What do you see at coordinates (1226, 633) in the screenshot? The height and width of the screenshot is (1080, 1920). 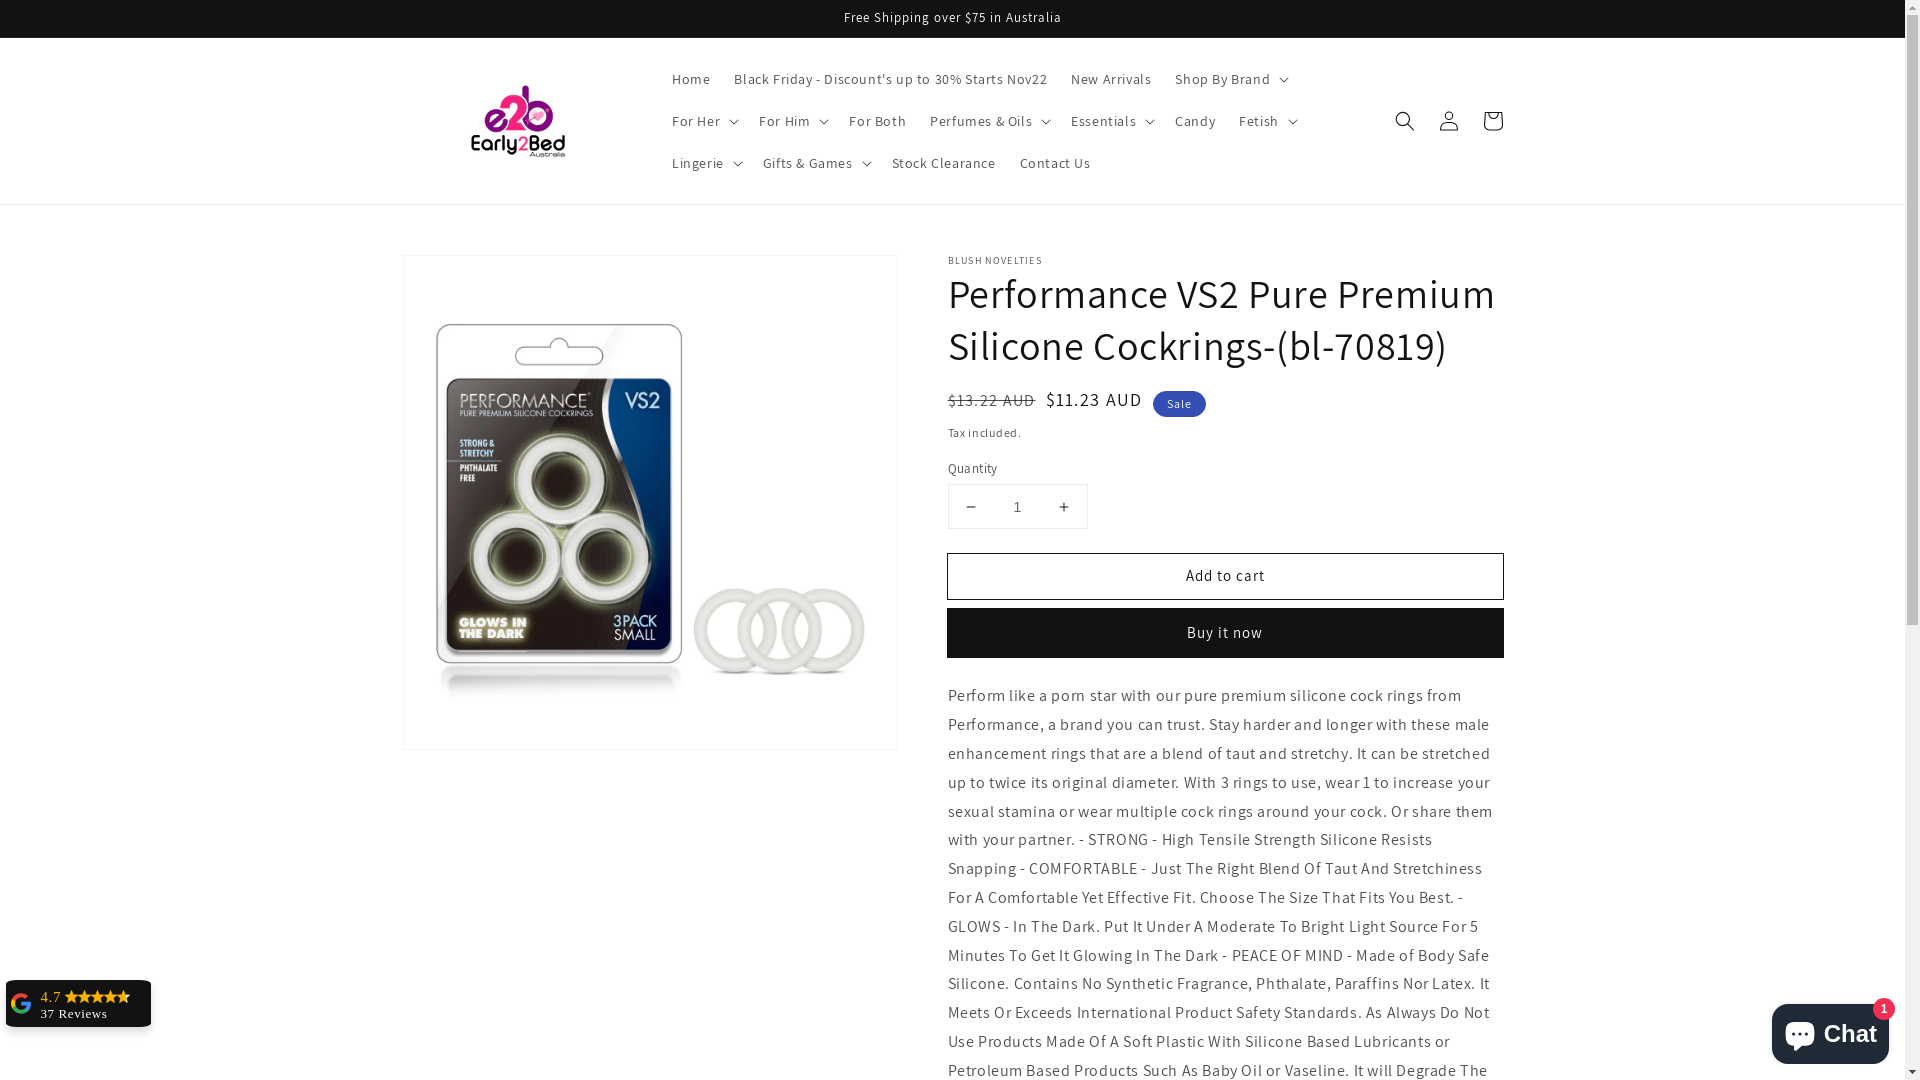 I see `Buy it now` at bounding box center [1226, 633].